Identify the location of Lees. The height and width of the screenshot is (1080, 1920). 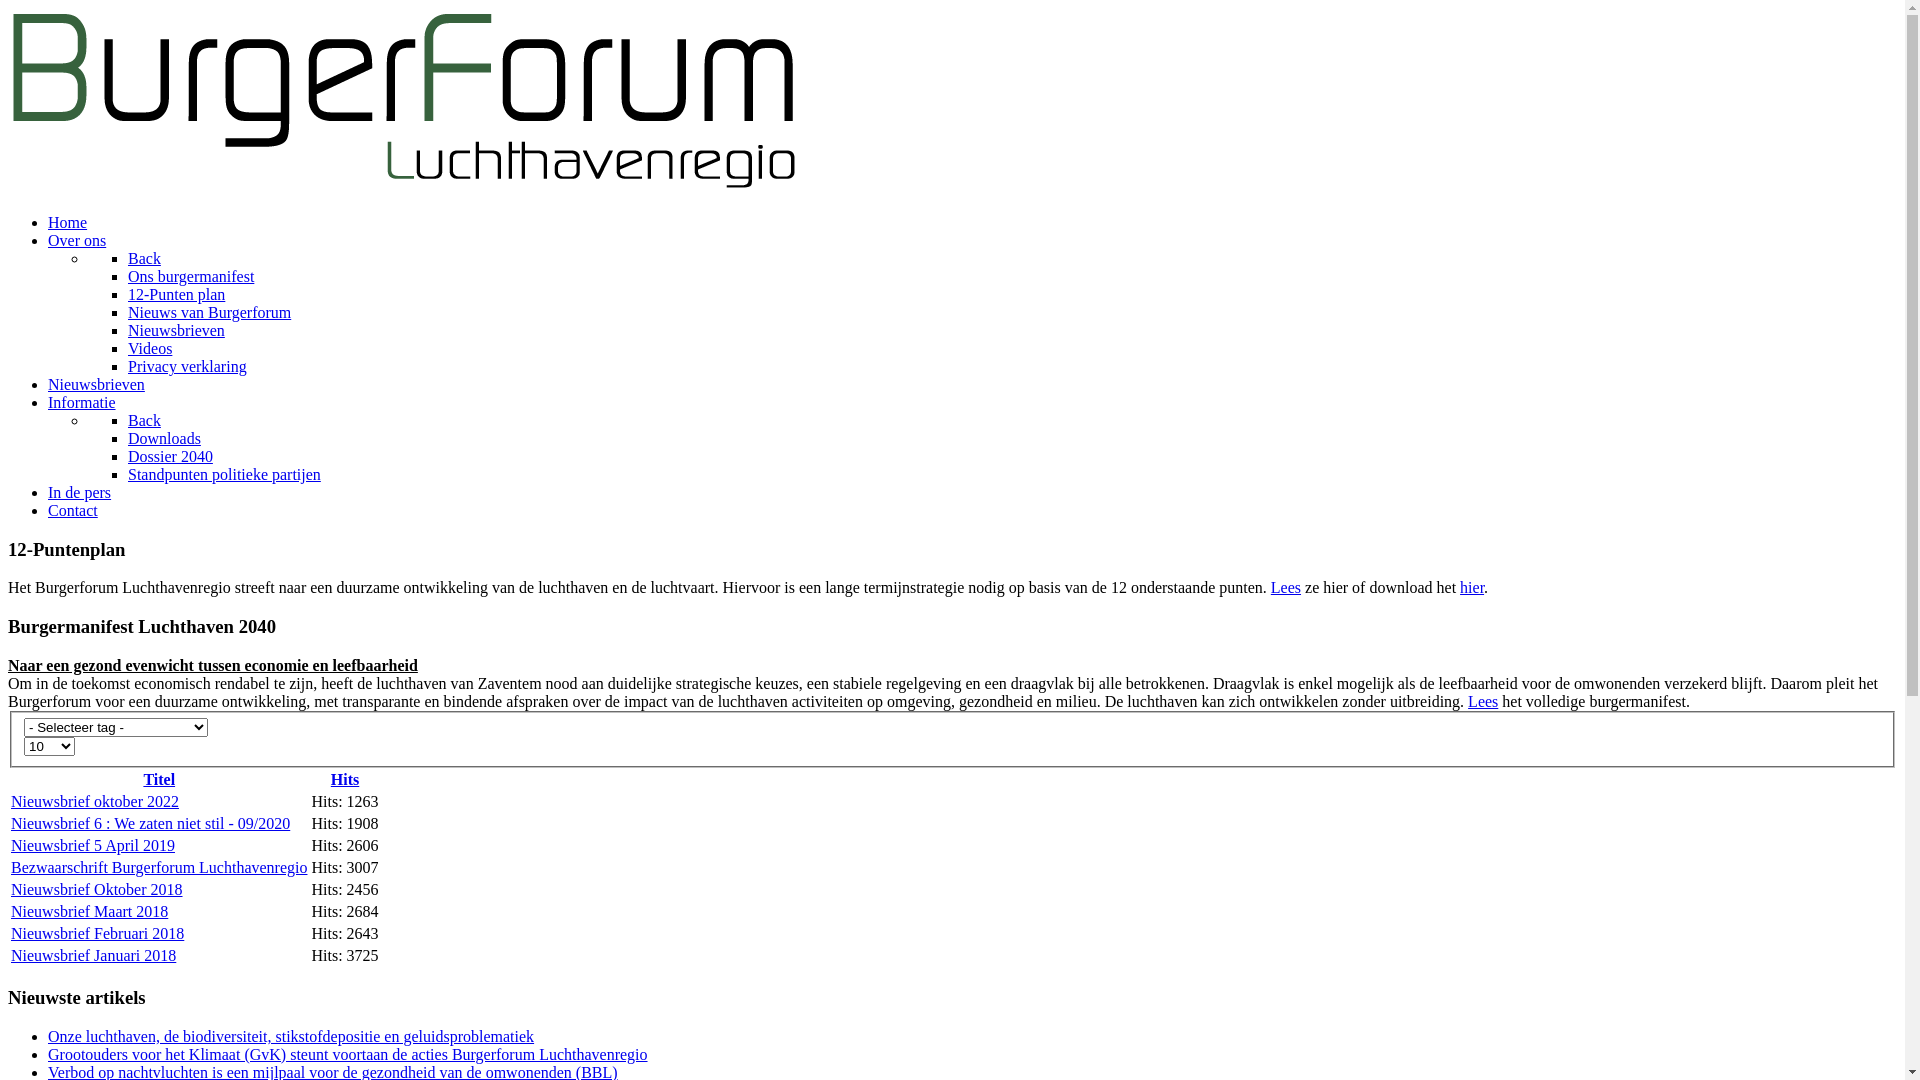
(1483, 702).